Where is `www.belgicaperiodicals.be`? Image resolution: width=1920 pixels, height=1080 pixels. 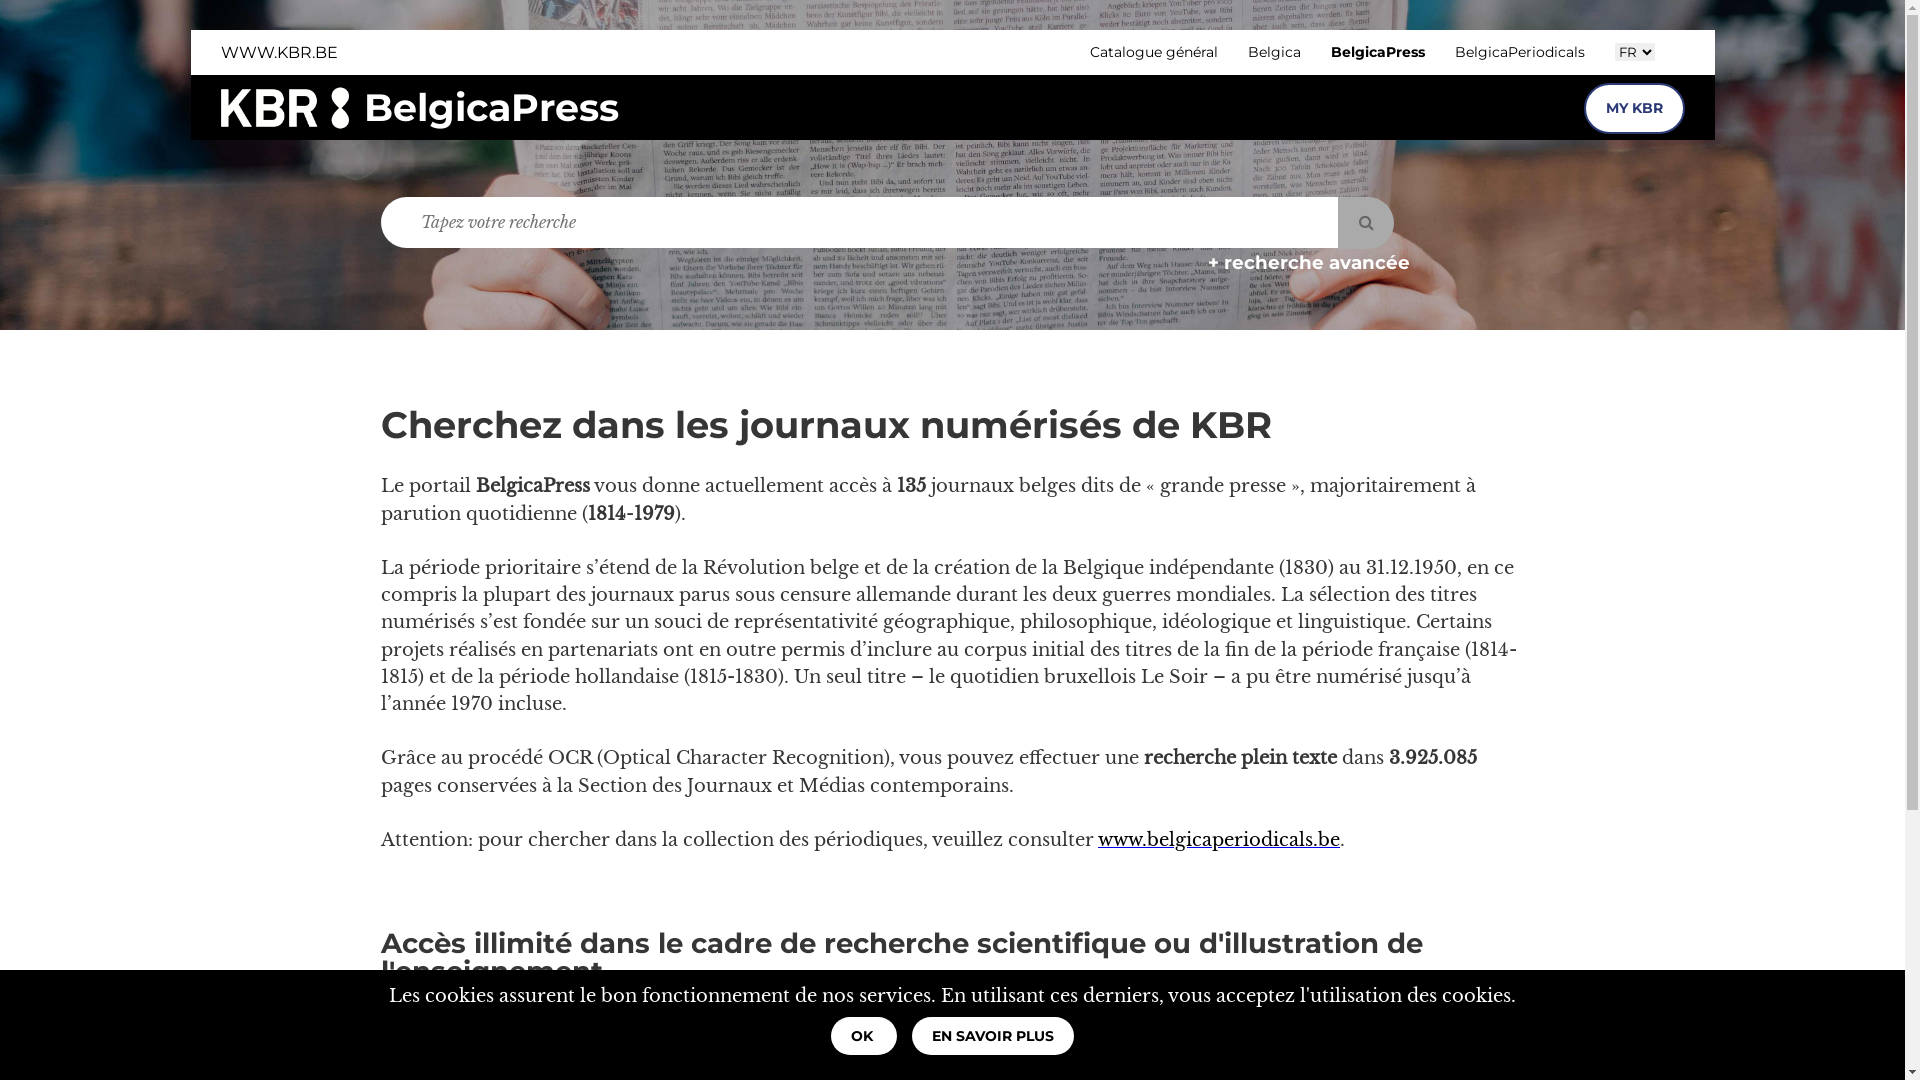
www.belgicaperiodicals.be is located at coordinates (1219, 840).